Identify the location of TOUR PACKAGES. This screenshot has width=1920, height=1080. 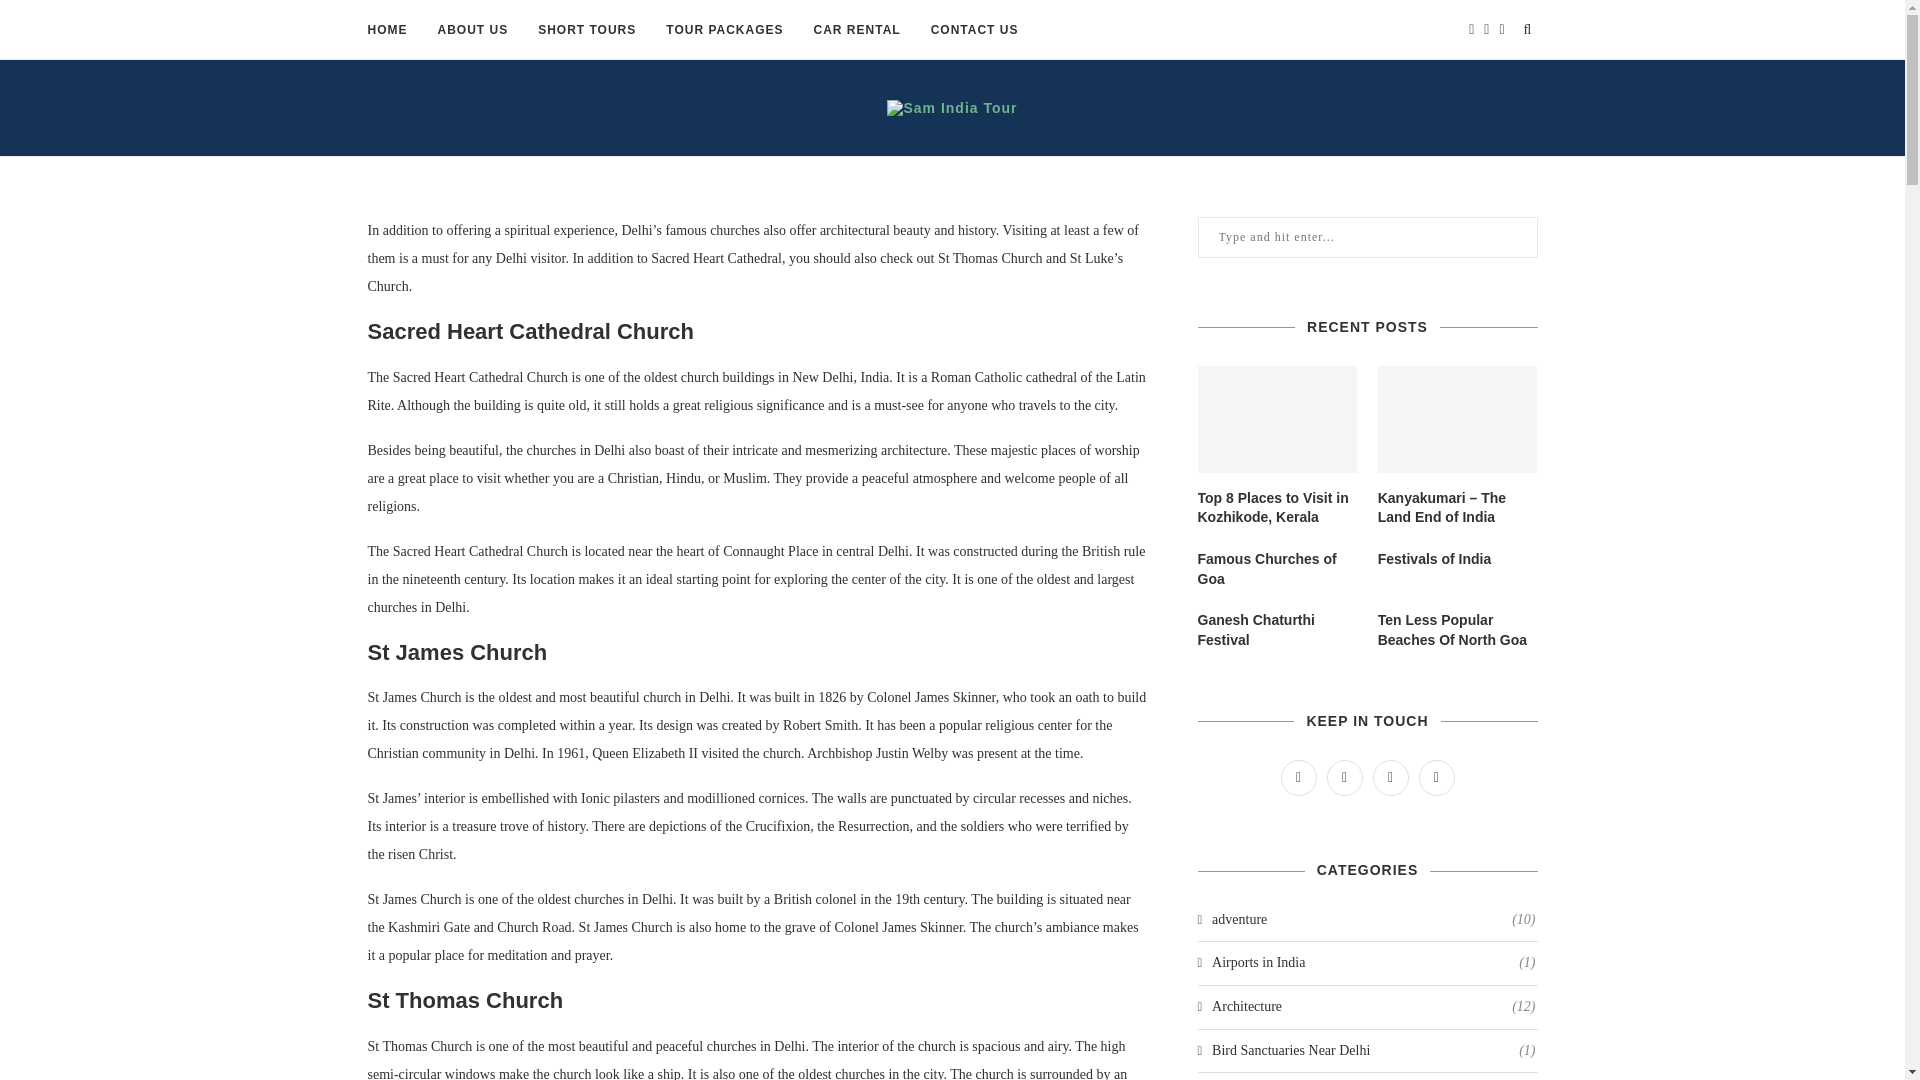
(724, 30).